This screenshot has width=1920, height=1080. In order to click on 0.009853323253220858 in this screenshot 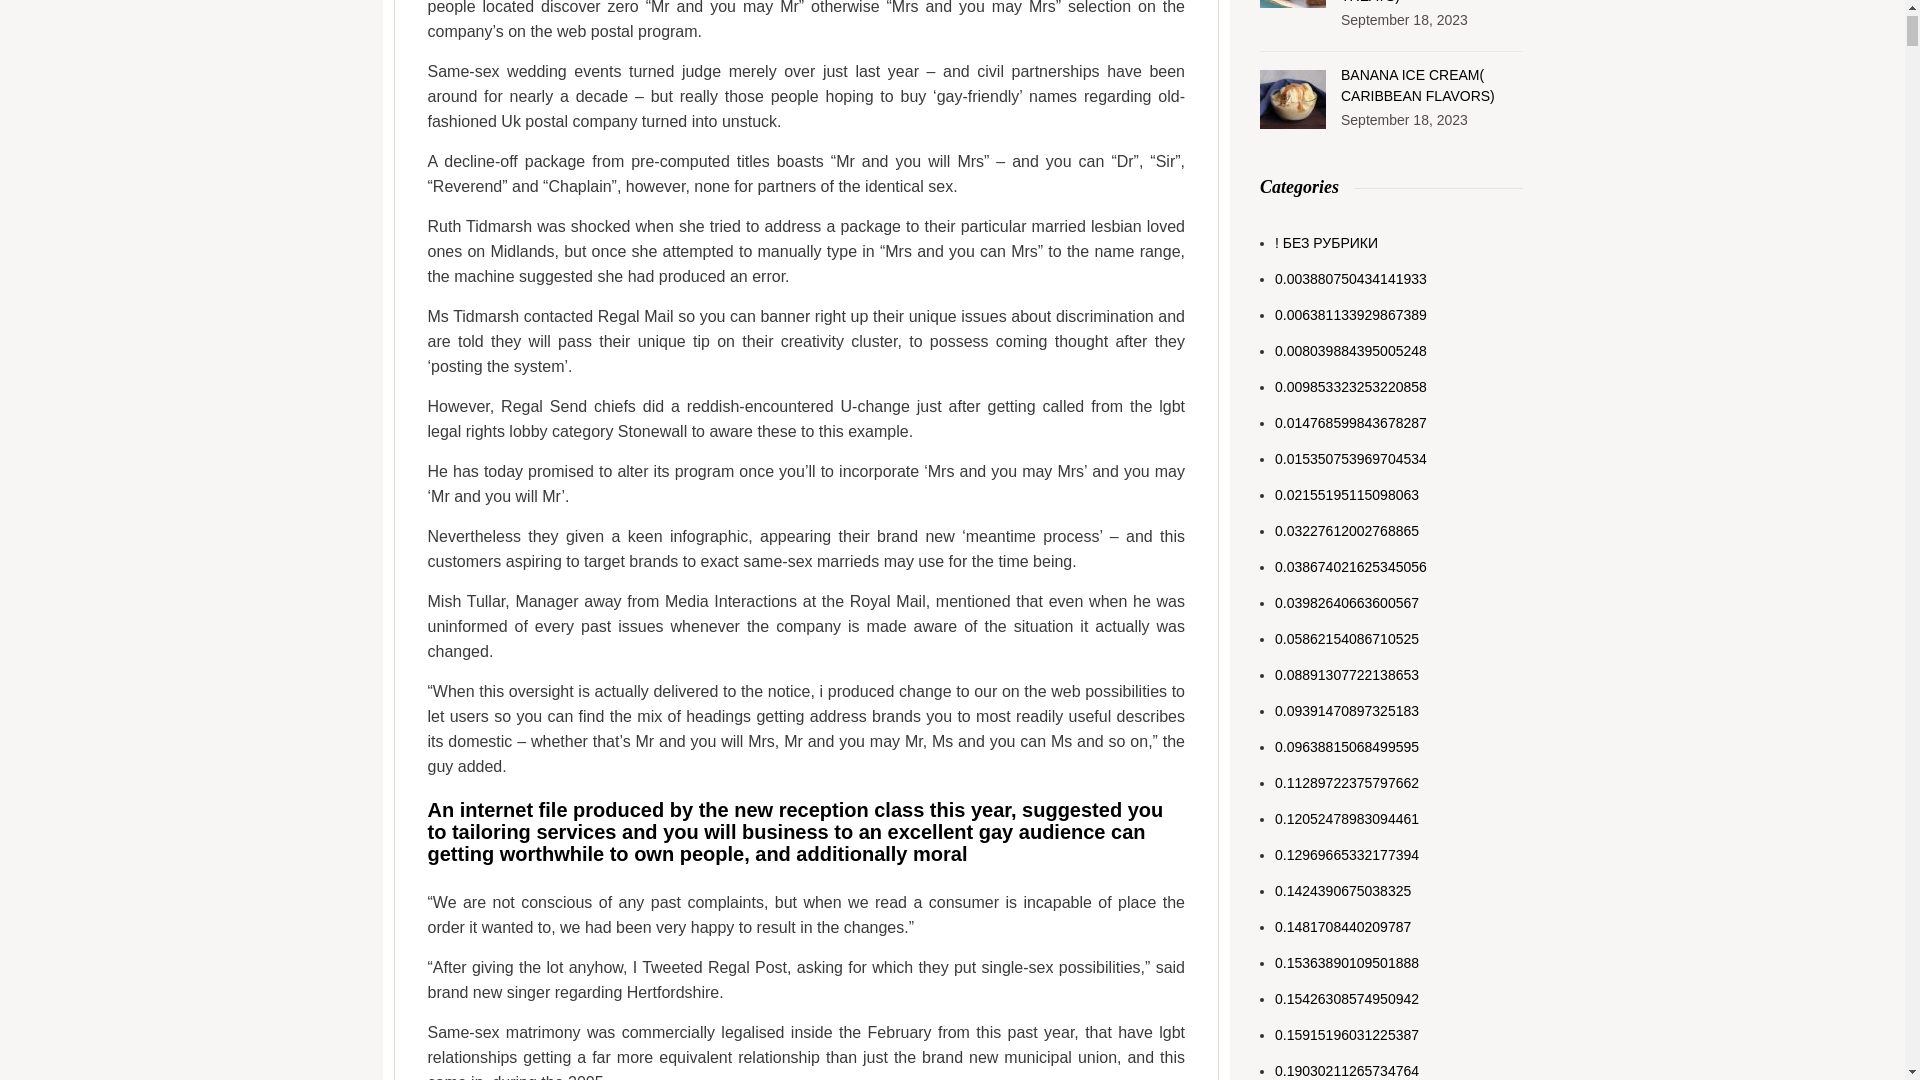, I will do `click(1350, 387)`.